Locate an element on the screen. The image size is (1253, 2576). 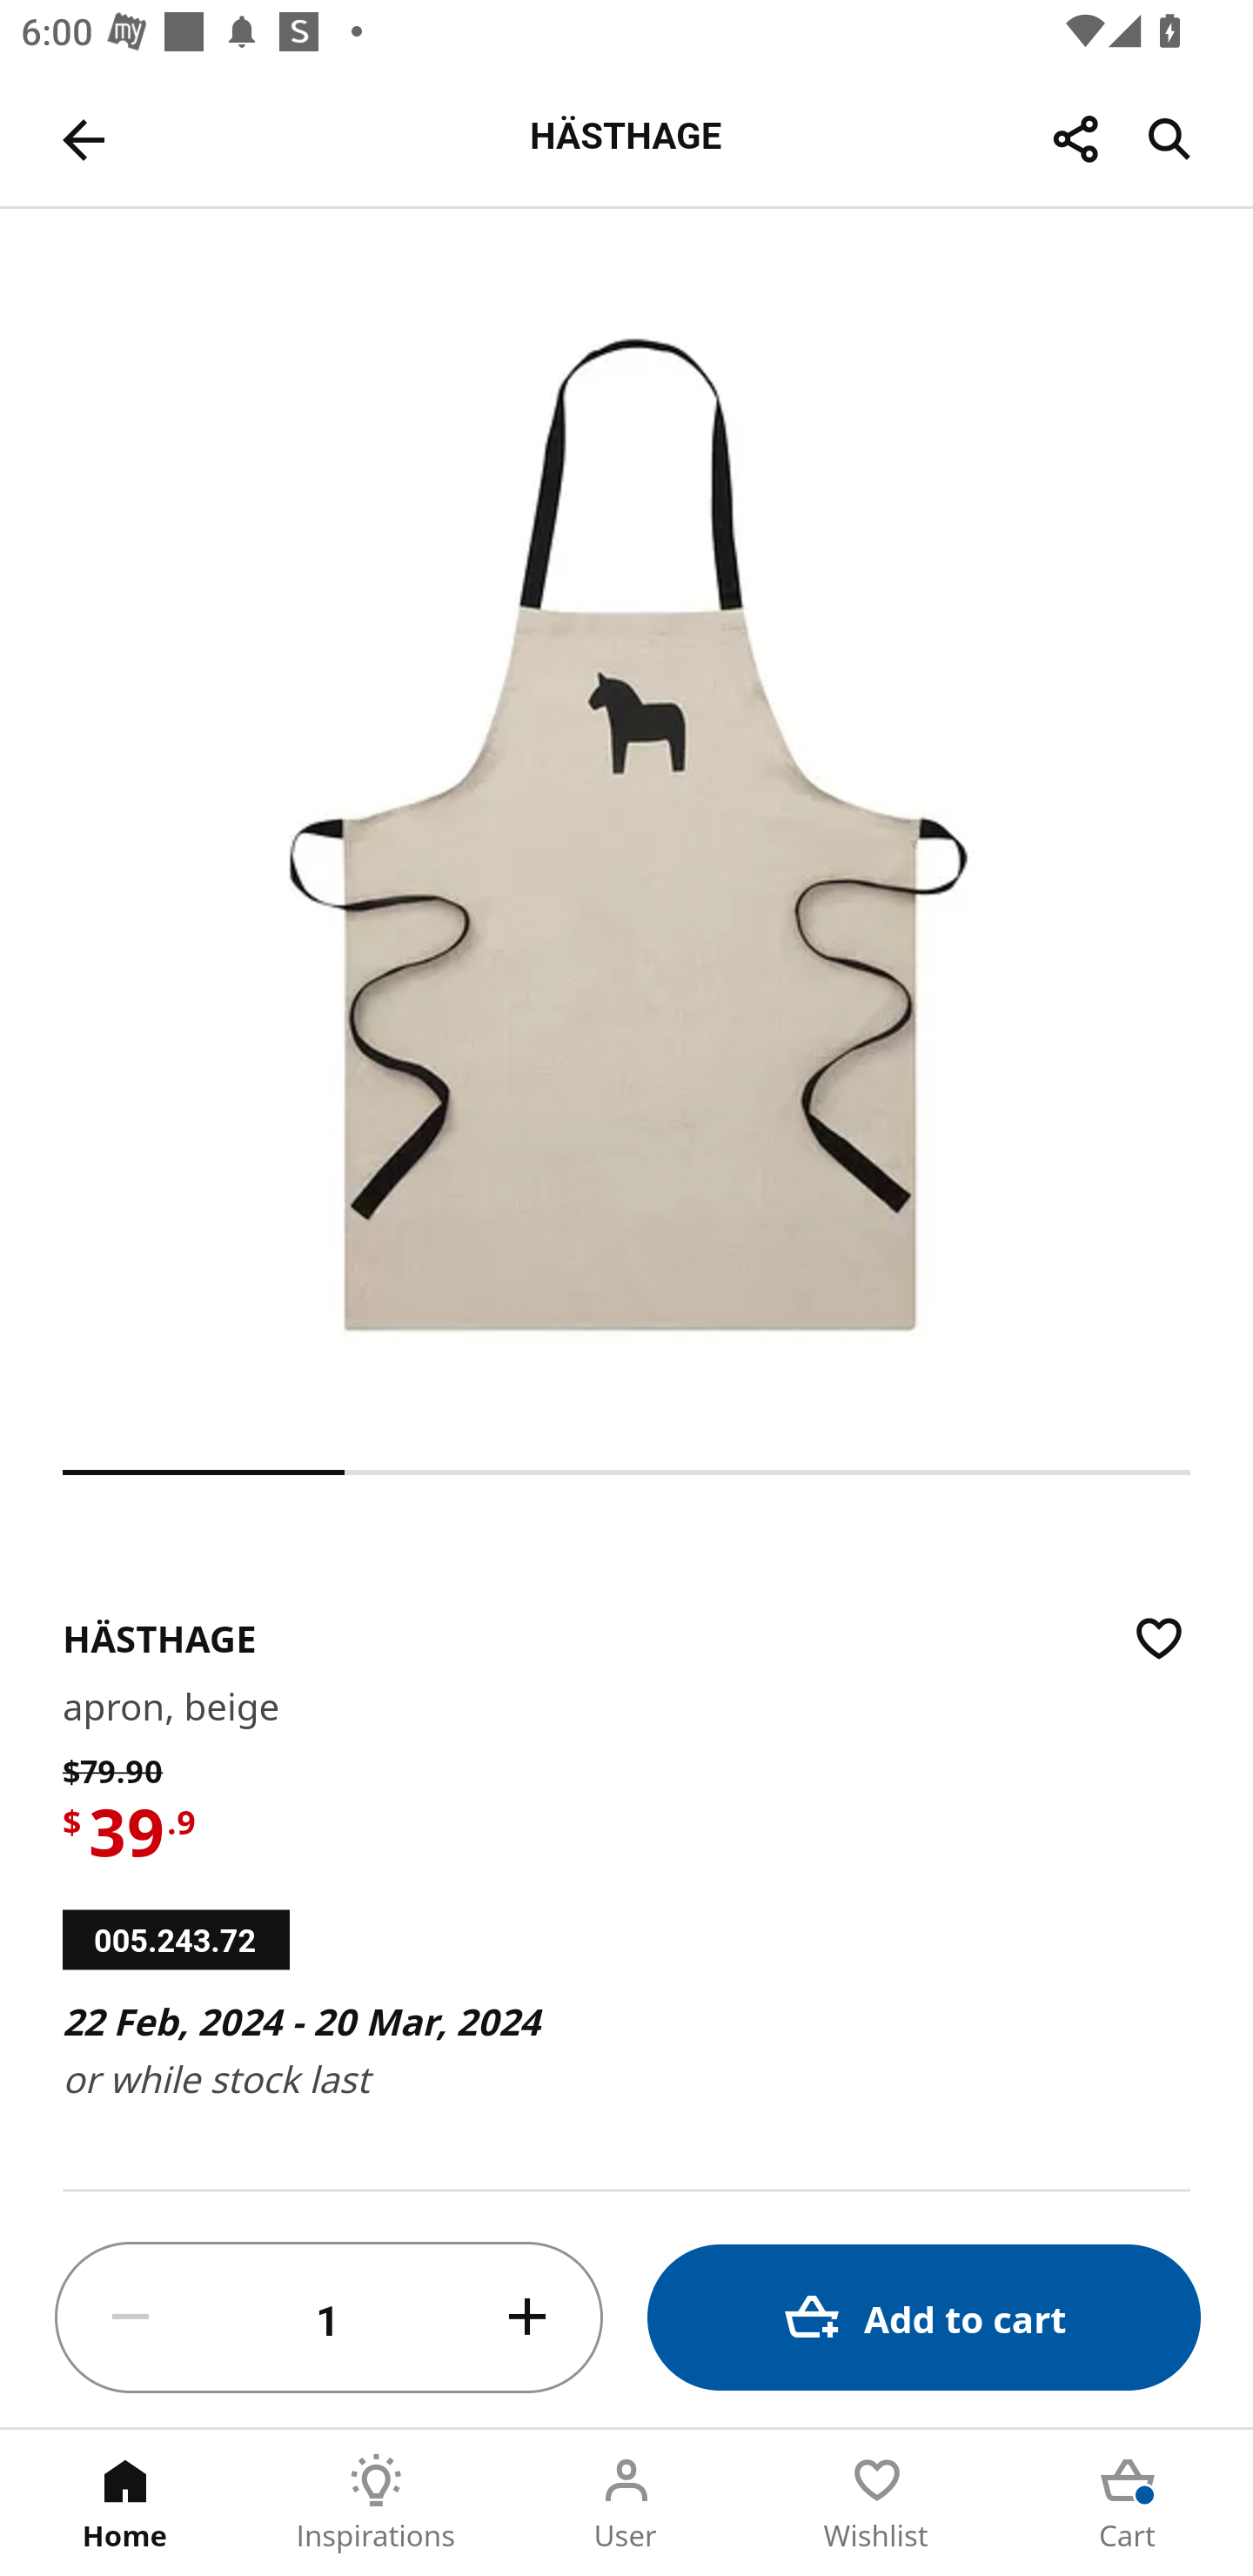
Home
Tab 1 of 5 is located at coordinates (125, 2503).